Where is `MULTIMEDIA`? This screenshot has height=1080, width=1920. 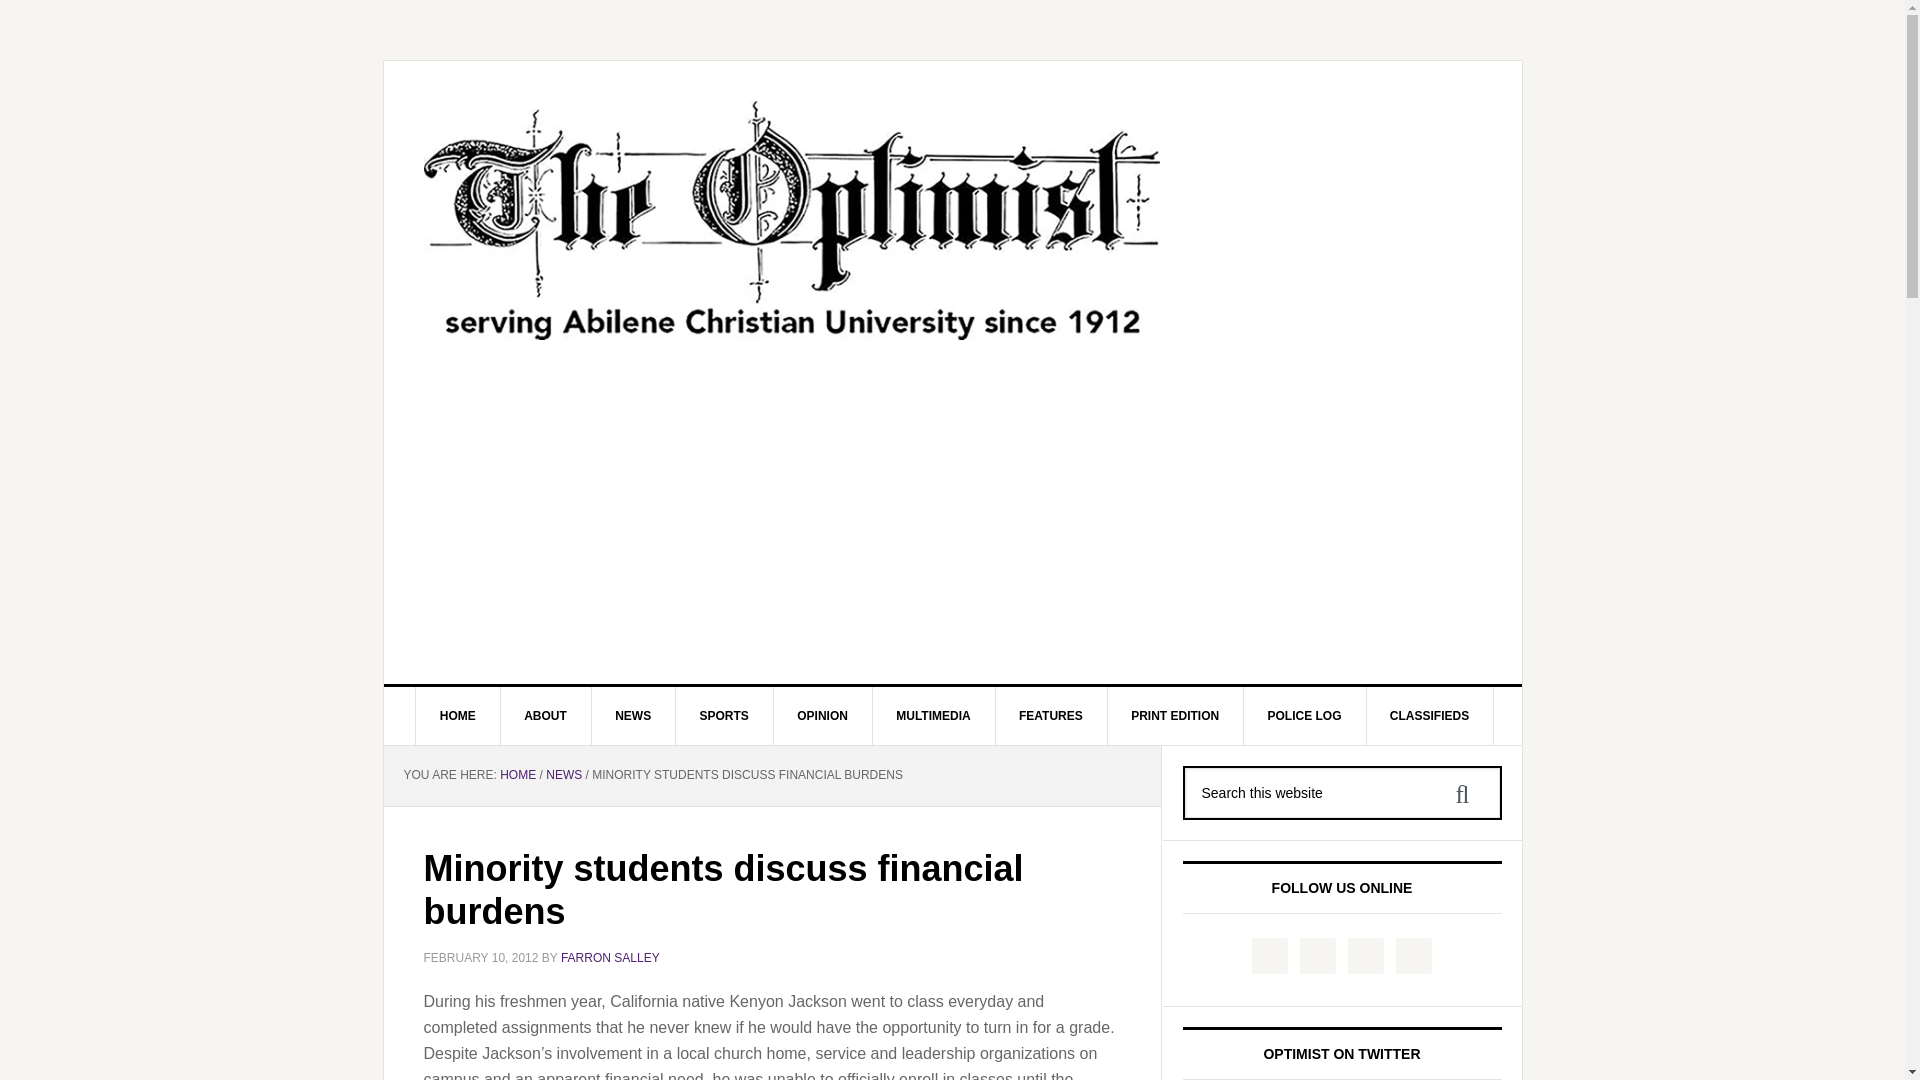 MULTIMEDIA is located at coordinates (932, 716).